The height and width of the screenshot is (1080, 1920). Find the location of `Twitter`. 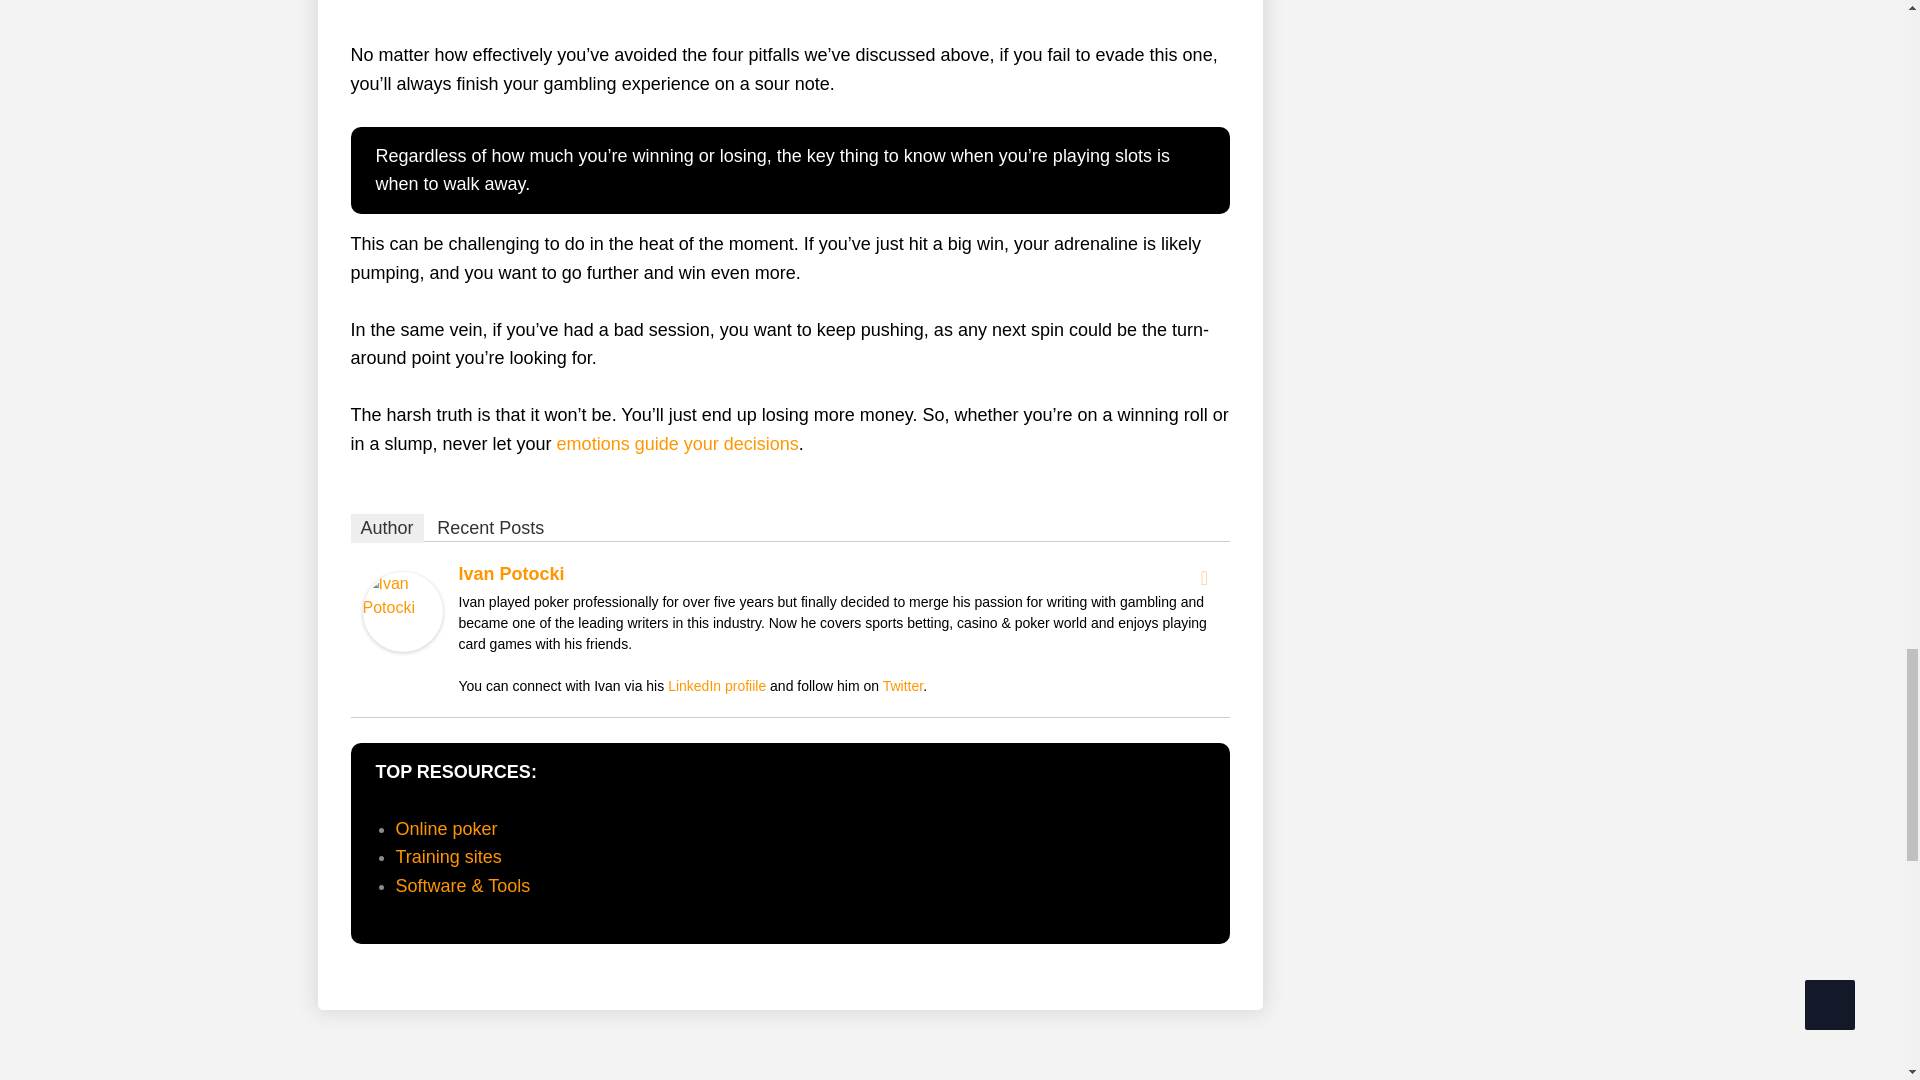

Twitter is located at coordinates (1204, 577).